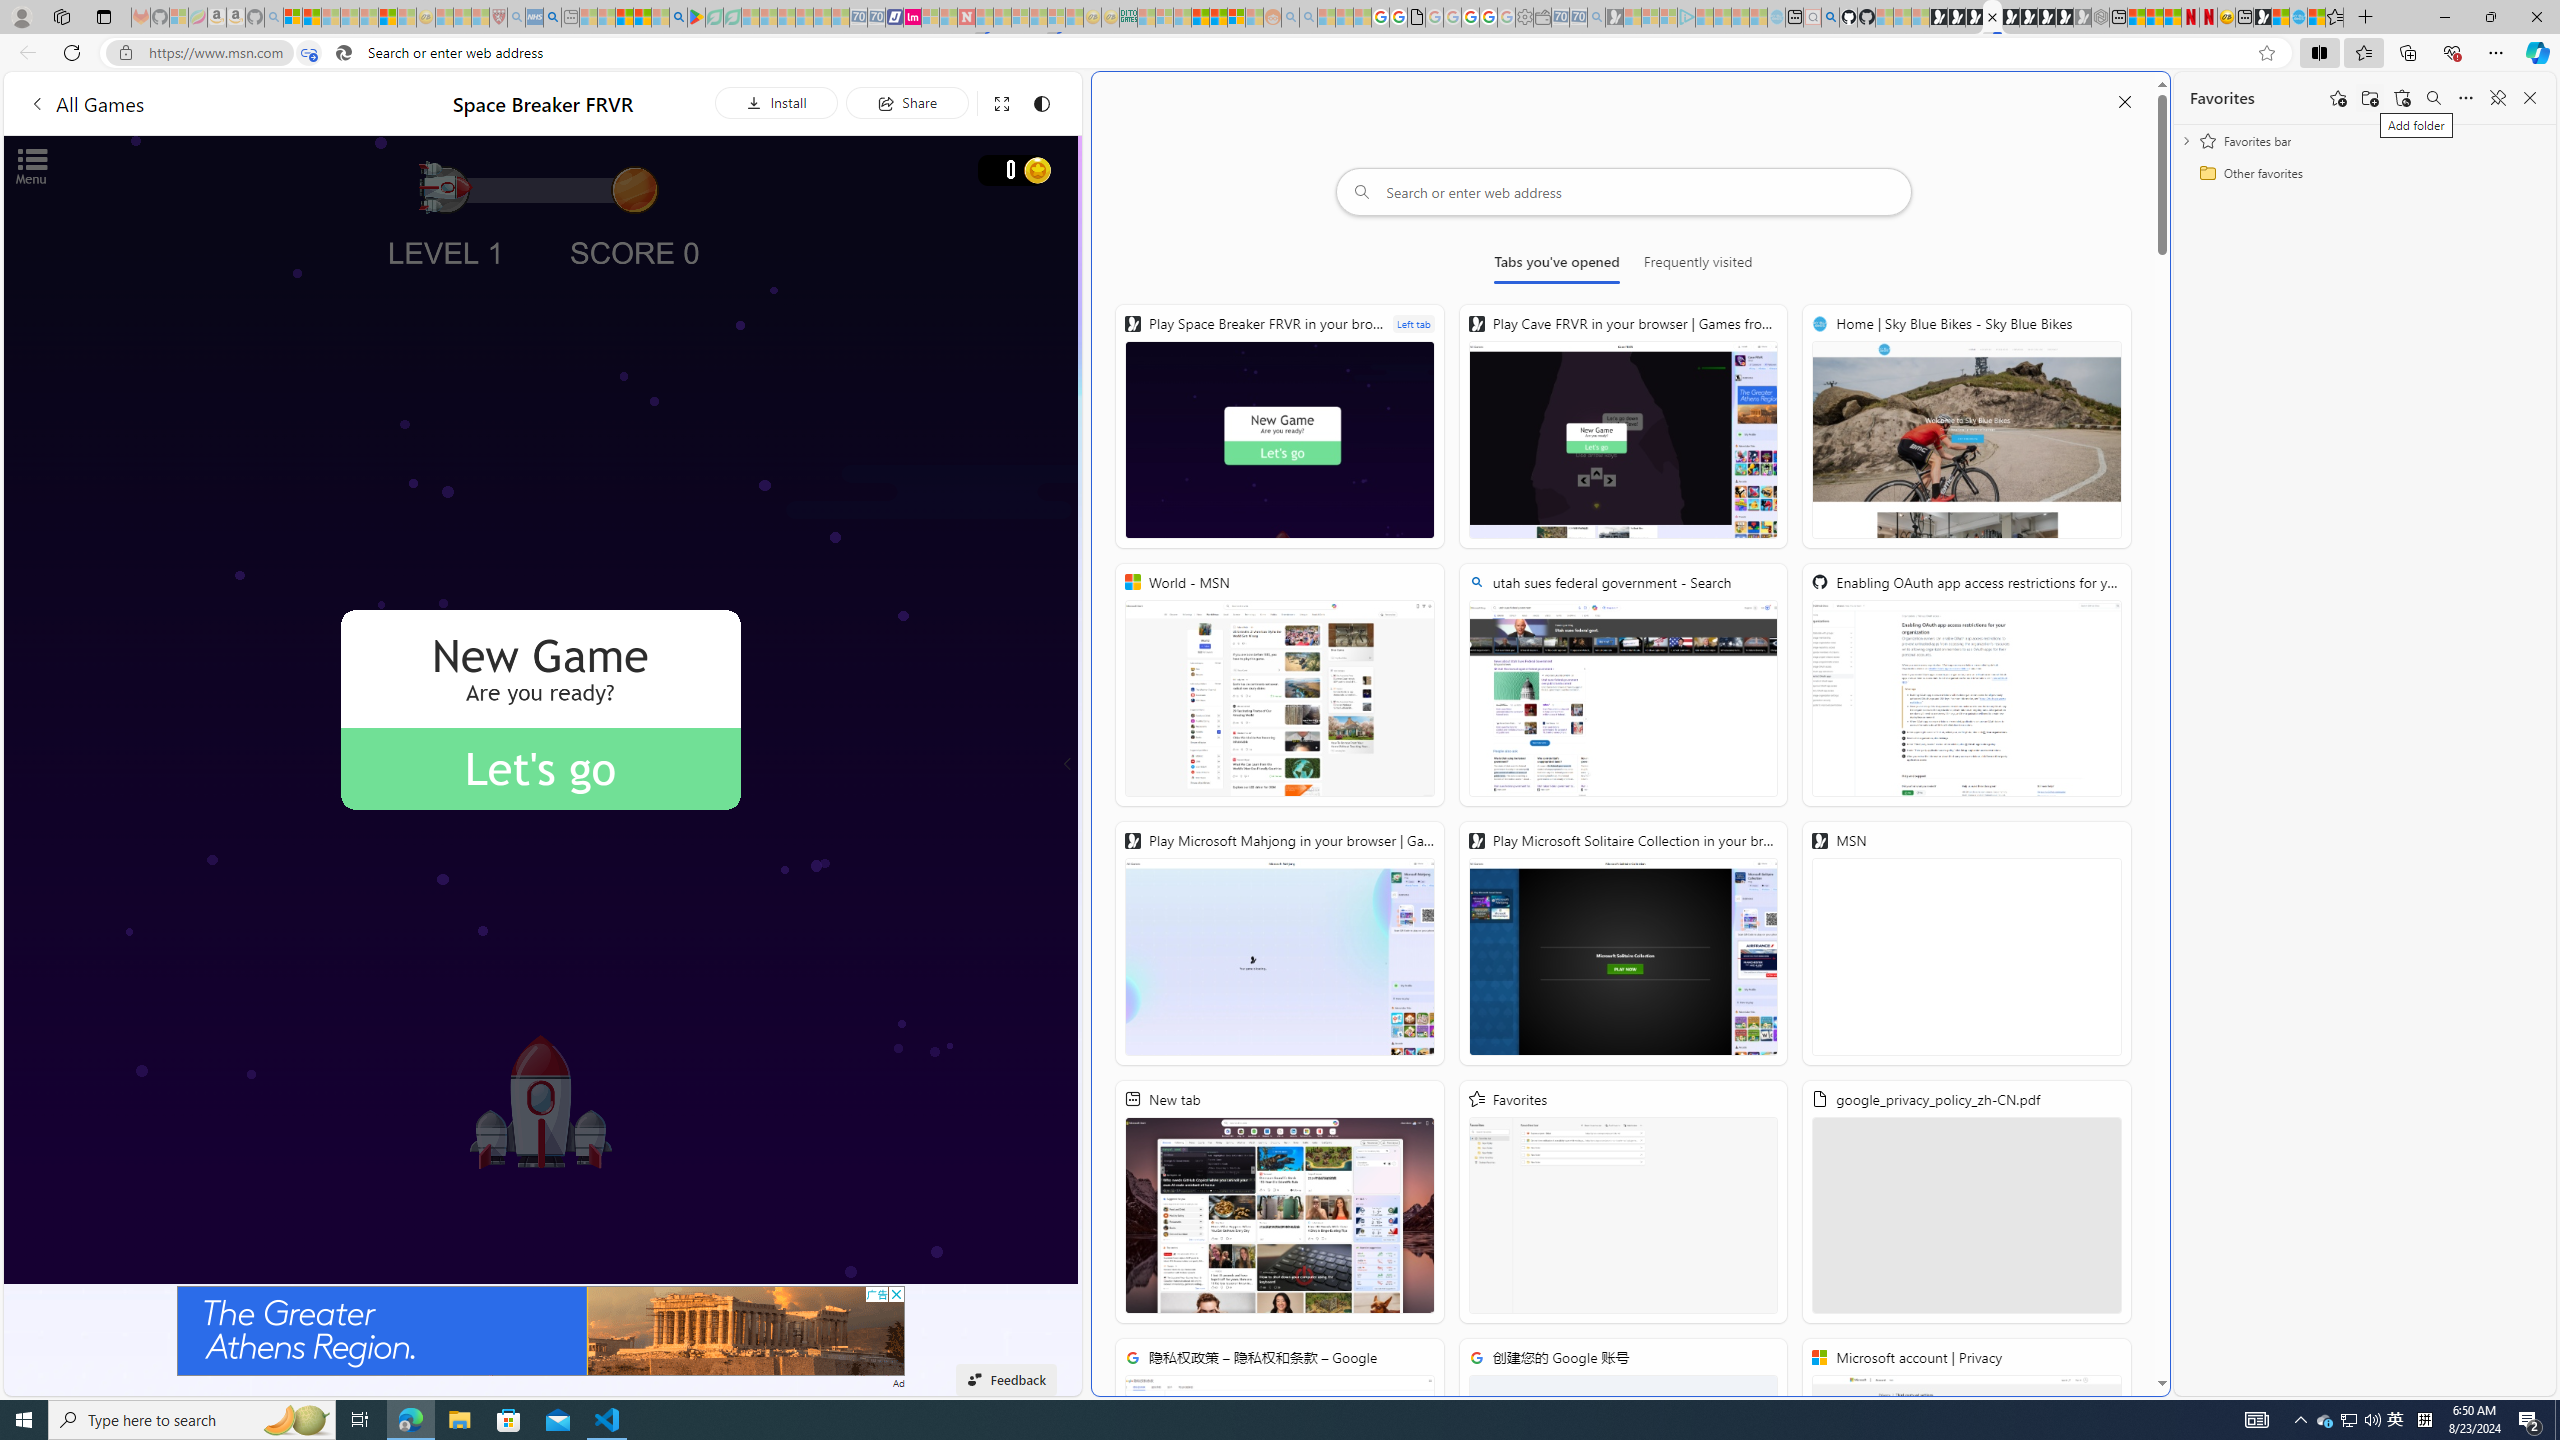  What do you see at coordinates (541, 710) in the screenshot?
I see `AutomationID: gameCanvas` at bounding box center [541, 710].